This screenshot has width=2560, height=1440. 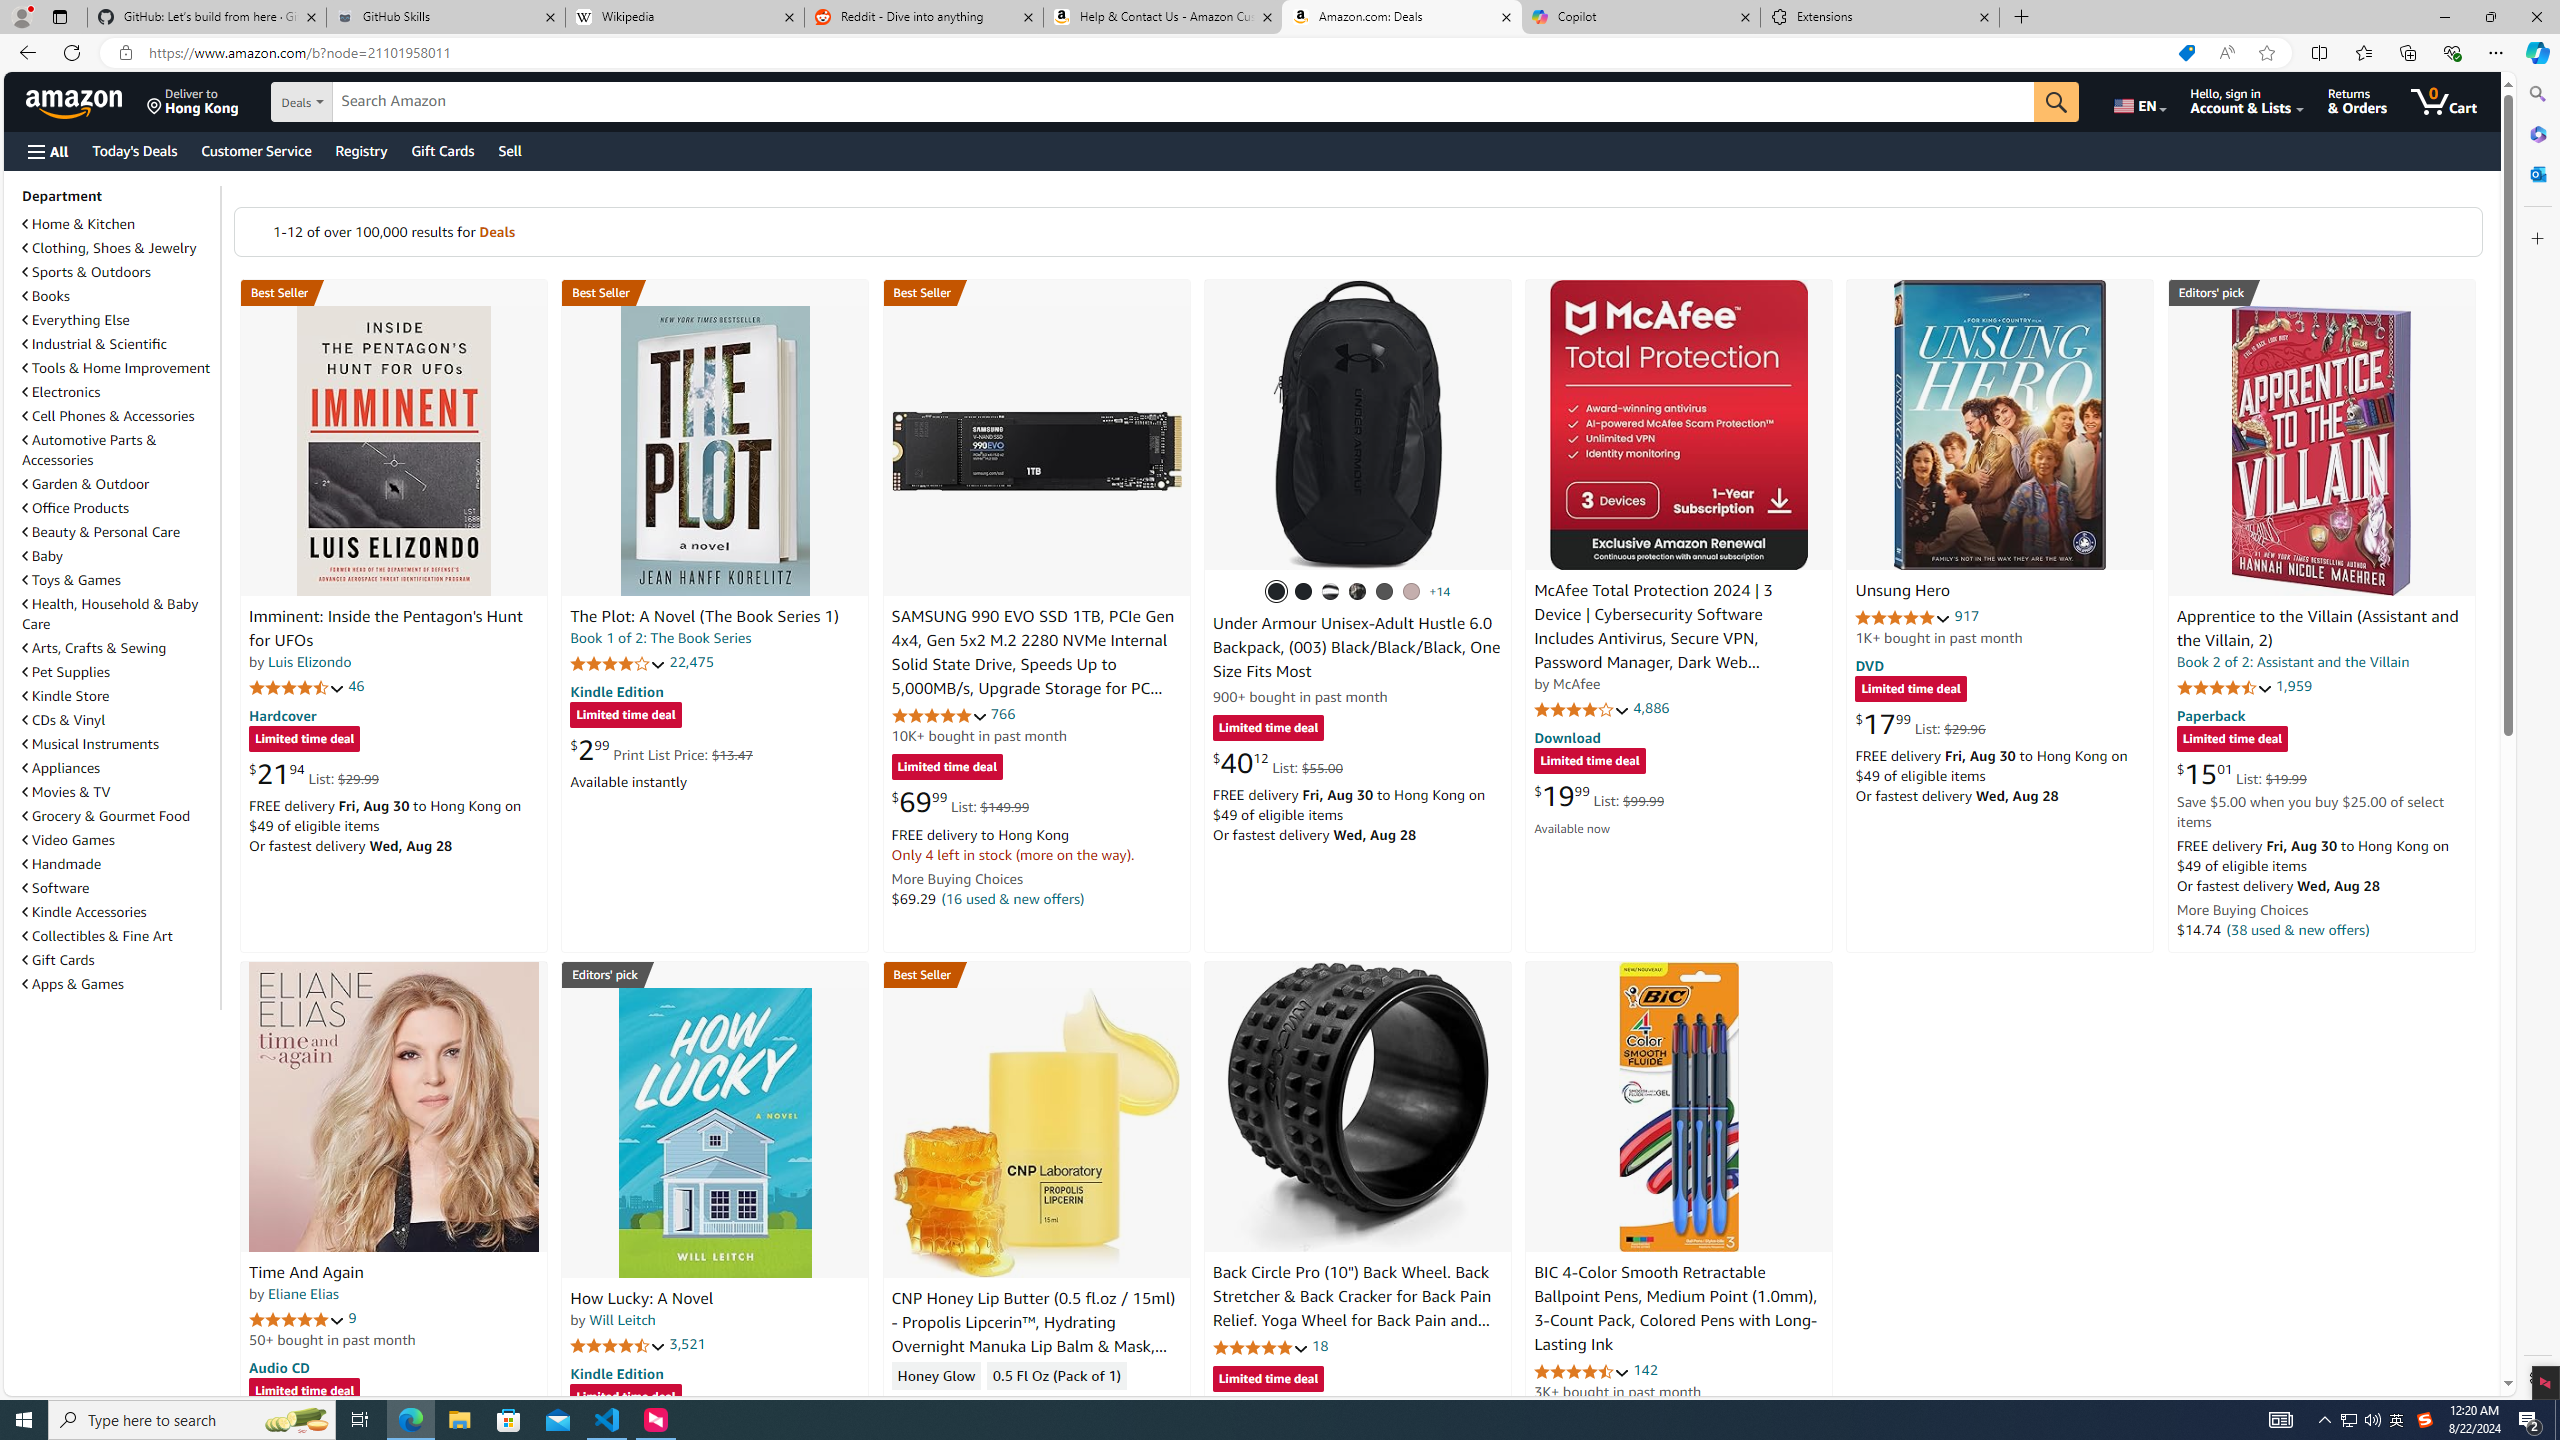 What do you see at coordinates (302, 1294) in the screenshot?
I see `Eliane Elias` at bounding box center [302, 1294].